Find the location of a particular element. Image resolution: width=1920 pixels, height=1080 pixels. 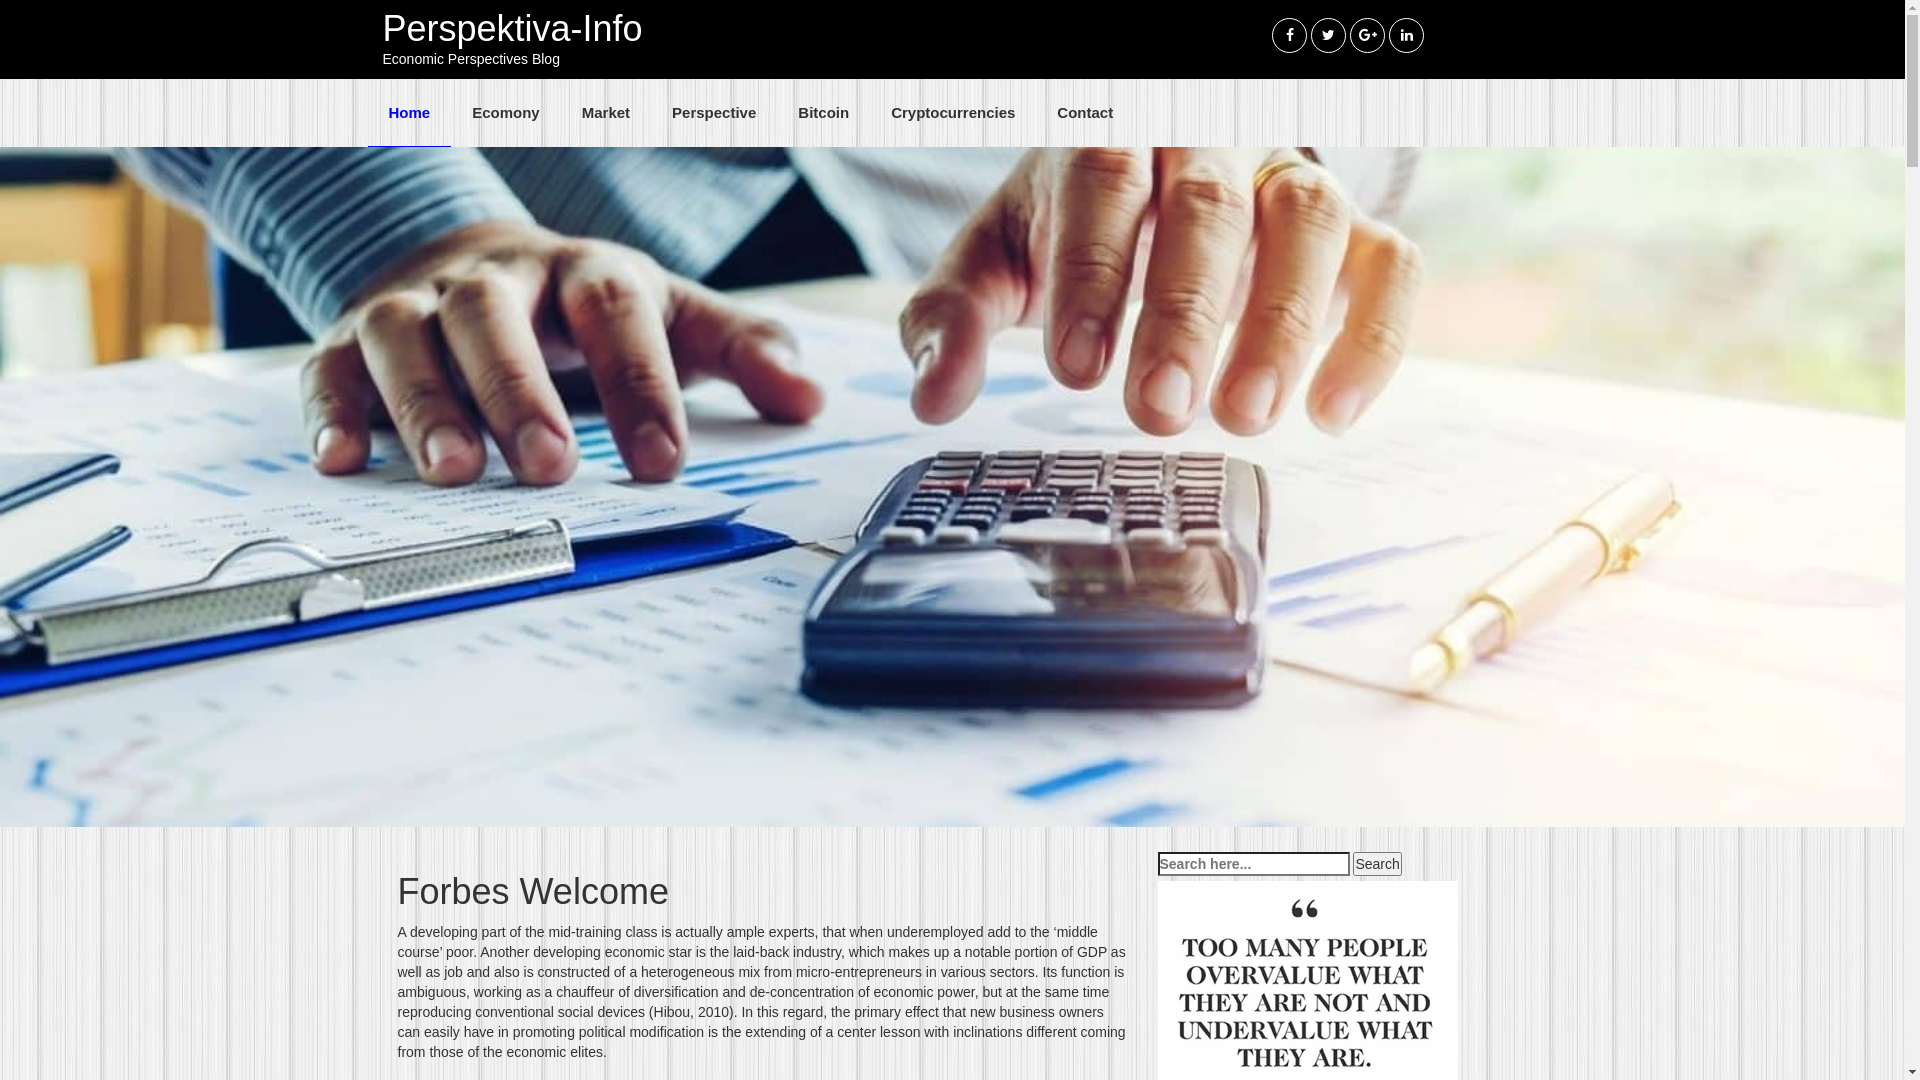

linkedin is located at coordinates (1406, 36).